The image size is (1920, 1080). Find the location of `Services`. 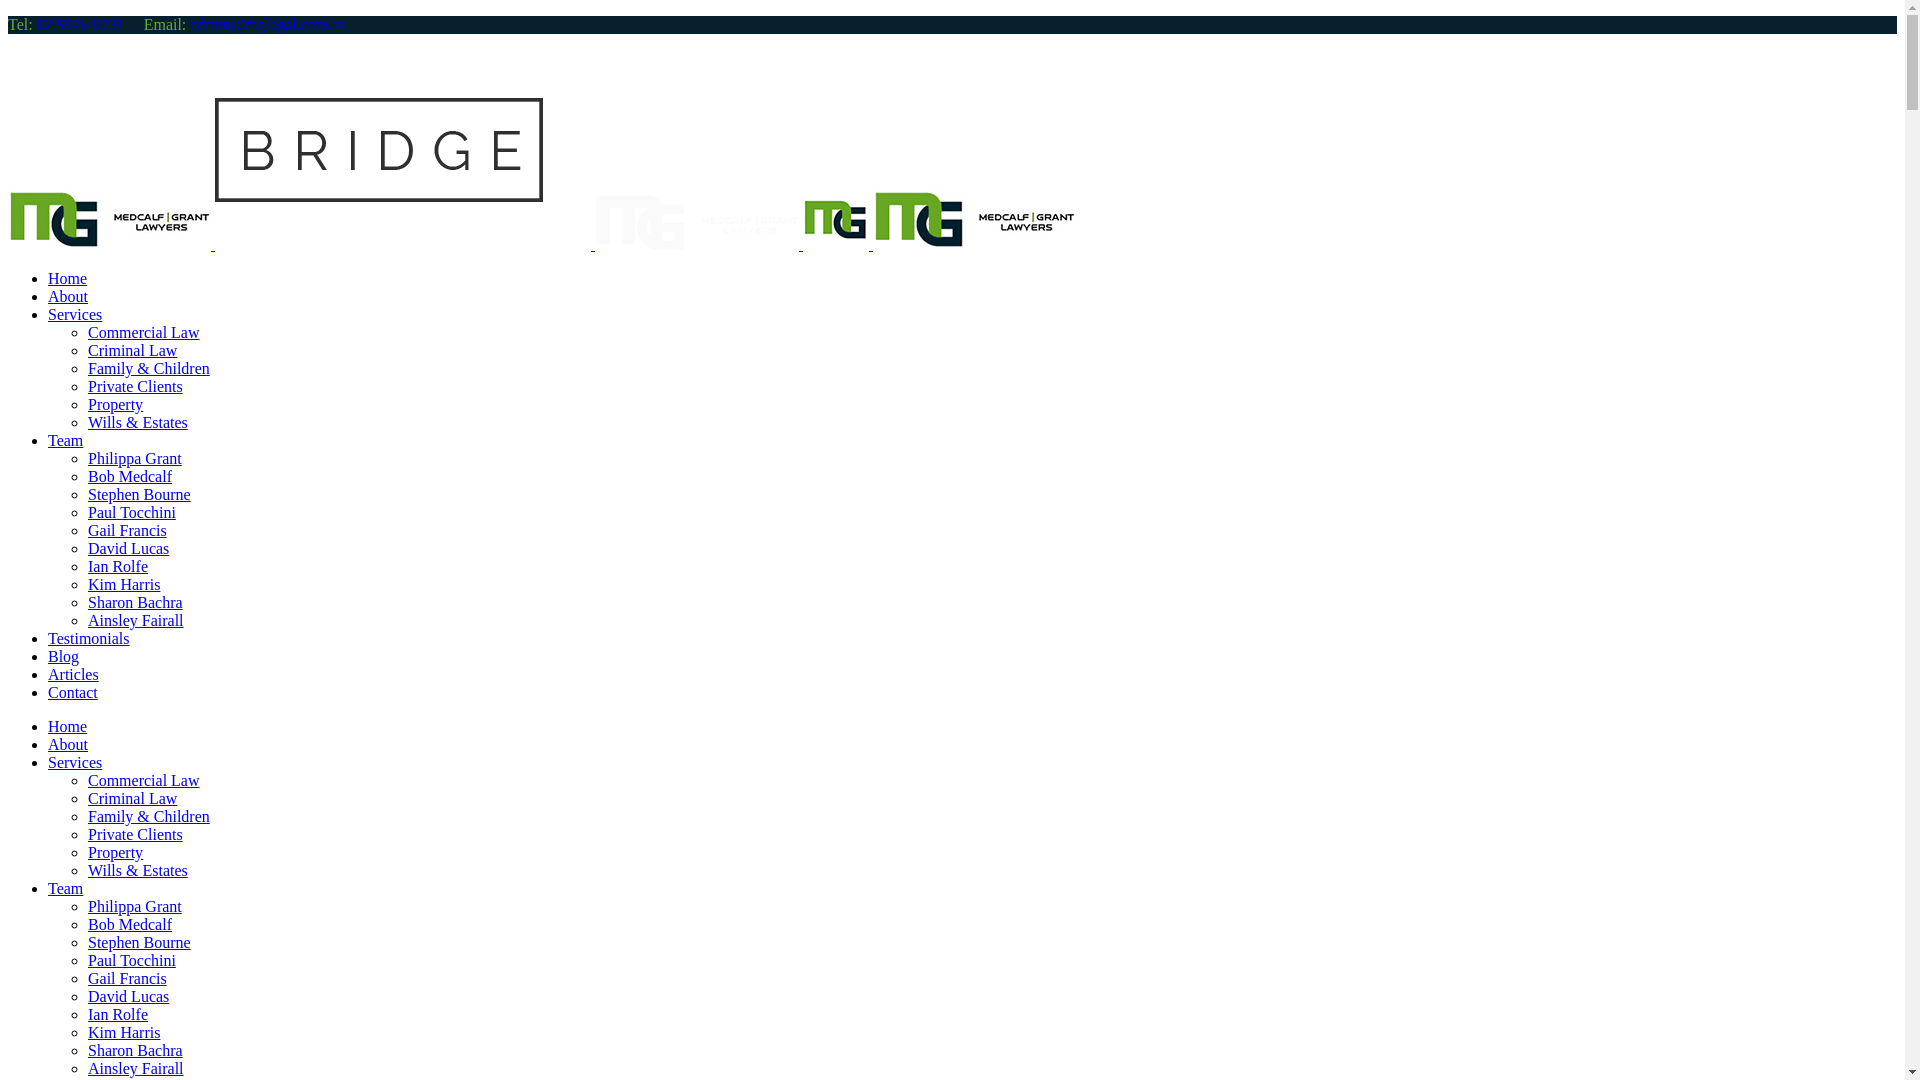

Services is located at coordinates (75, 762).